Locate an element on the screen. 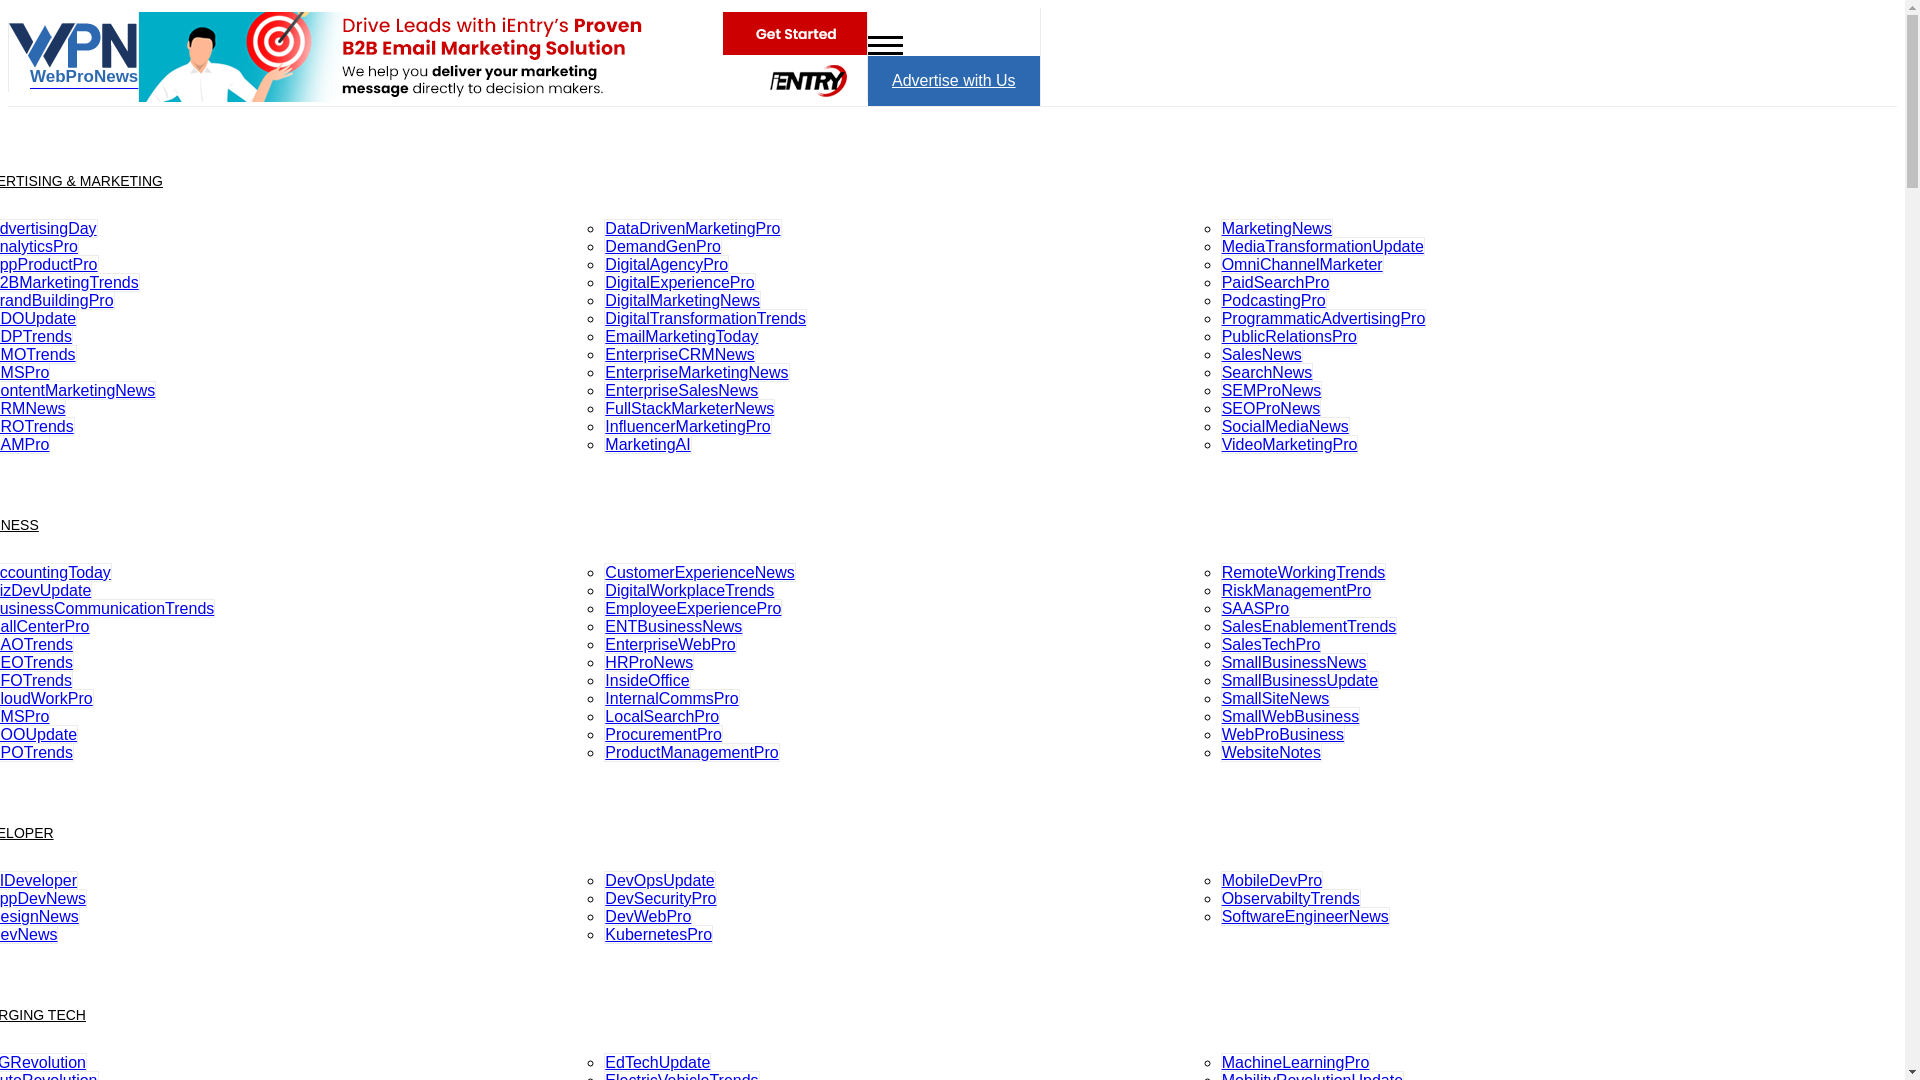  CDOUpdate is located at coordinates (38, 318).